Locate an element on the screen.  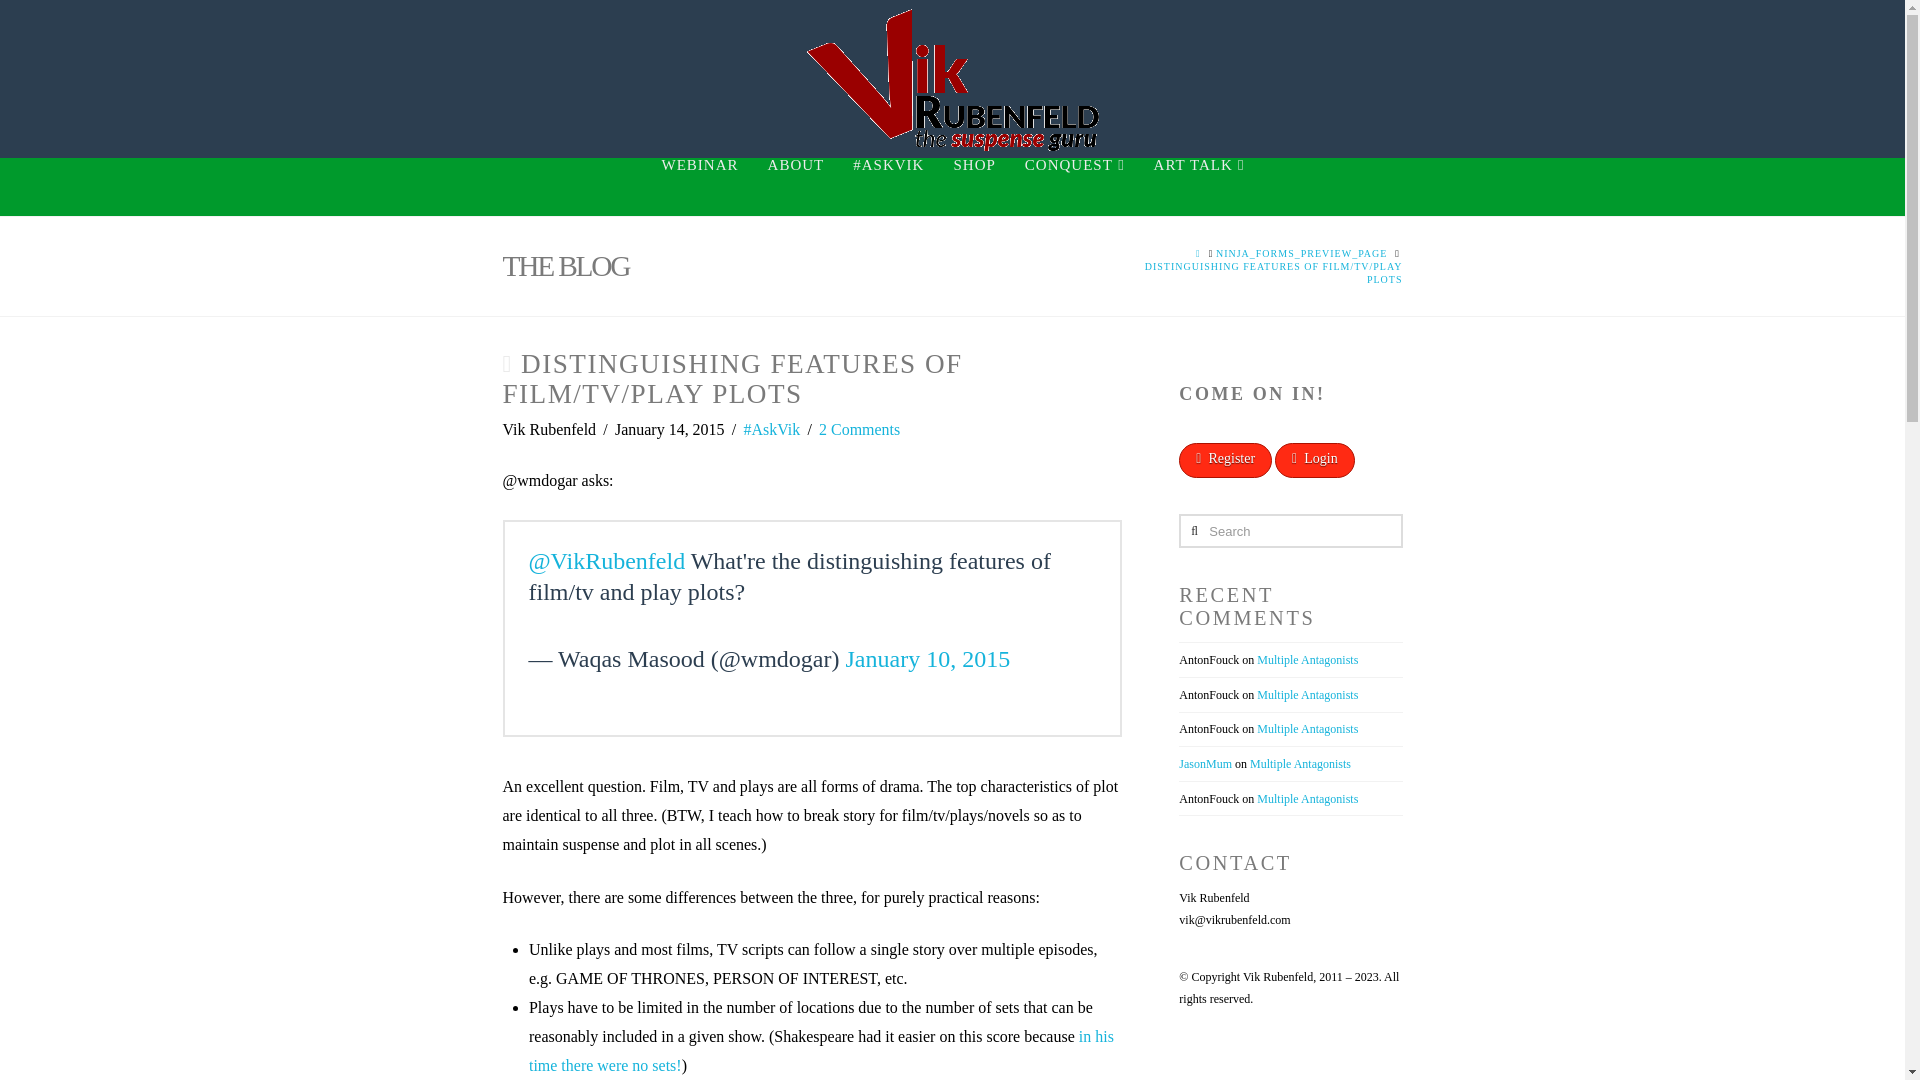
WEBINAR is located at coordinates (700, 186).